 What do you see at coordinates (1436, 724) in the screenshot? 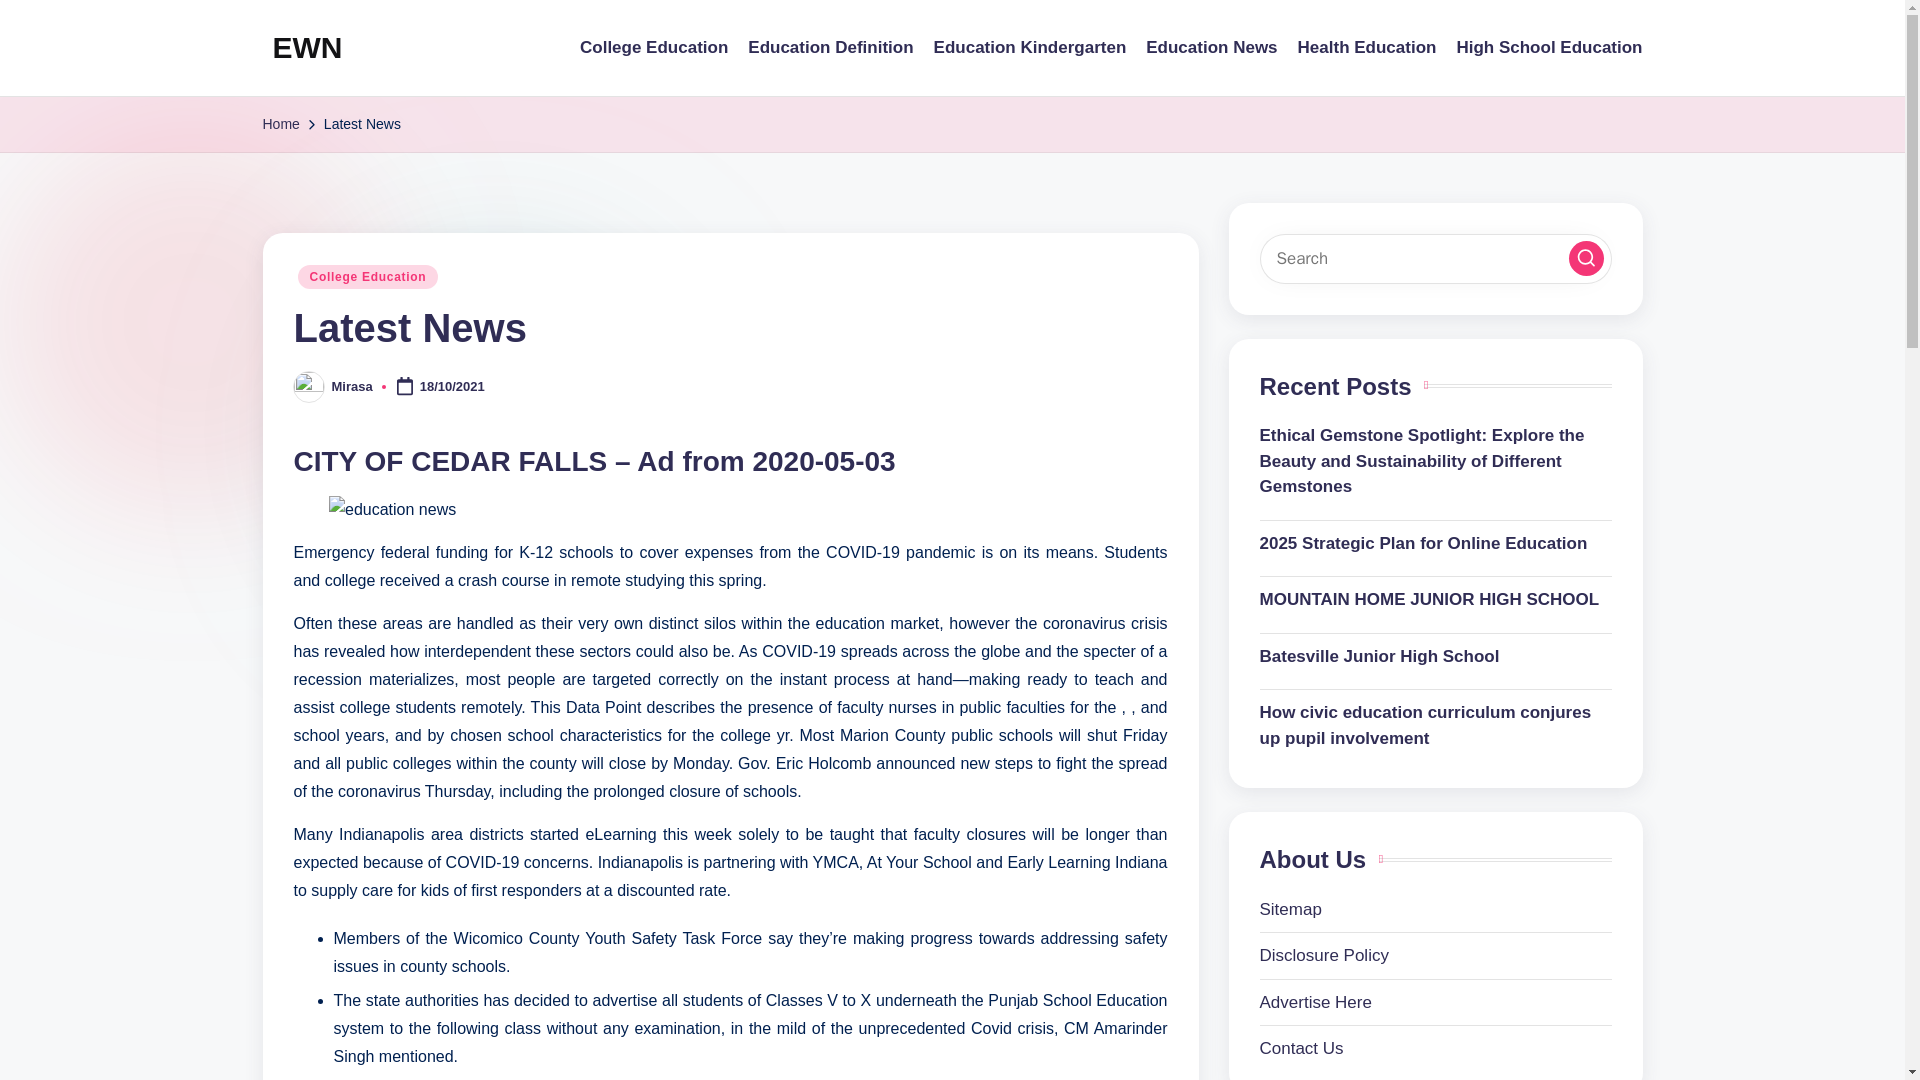
I see `How civic education curriculum conjures up pupil involvement` at bounding box center [1436, 724].